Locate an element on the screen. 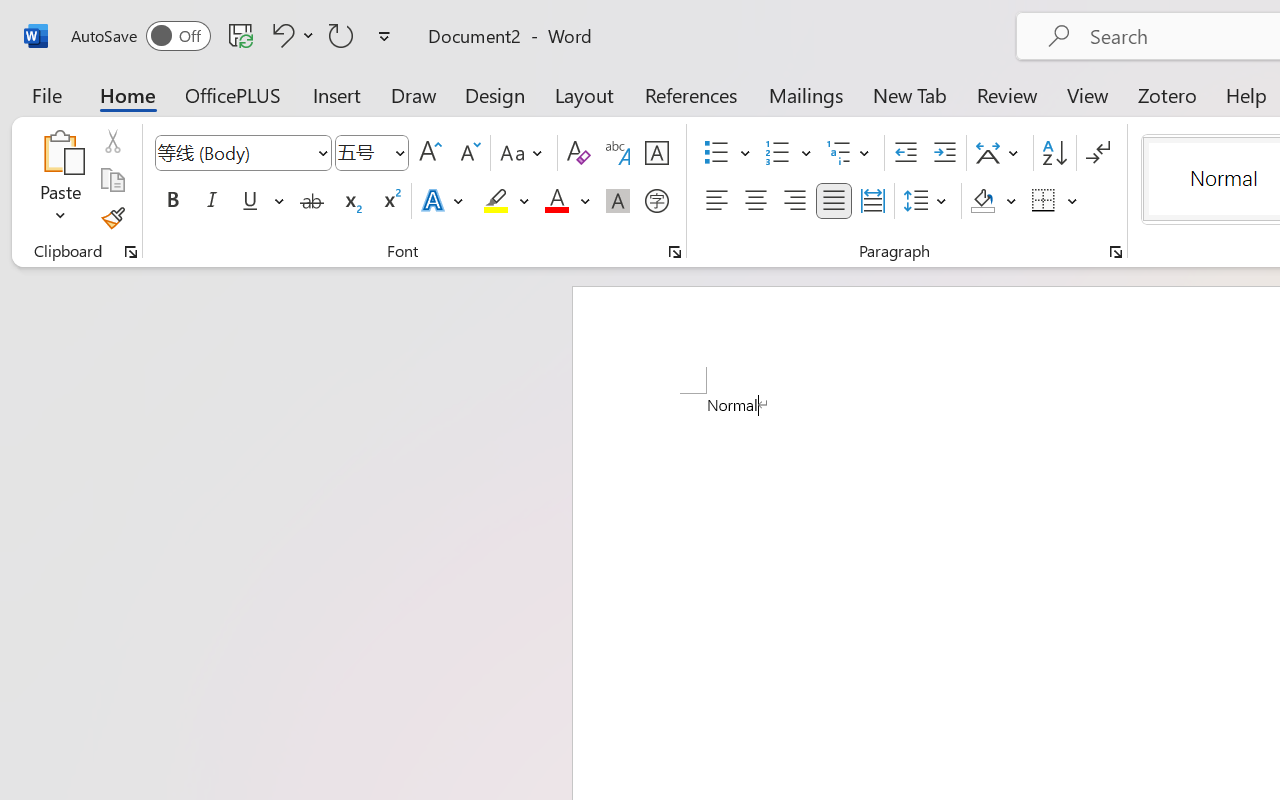 The width and height of the screenshot is (1280, 800). Distributed is located at coordinates (872, 201).